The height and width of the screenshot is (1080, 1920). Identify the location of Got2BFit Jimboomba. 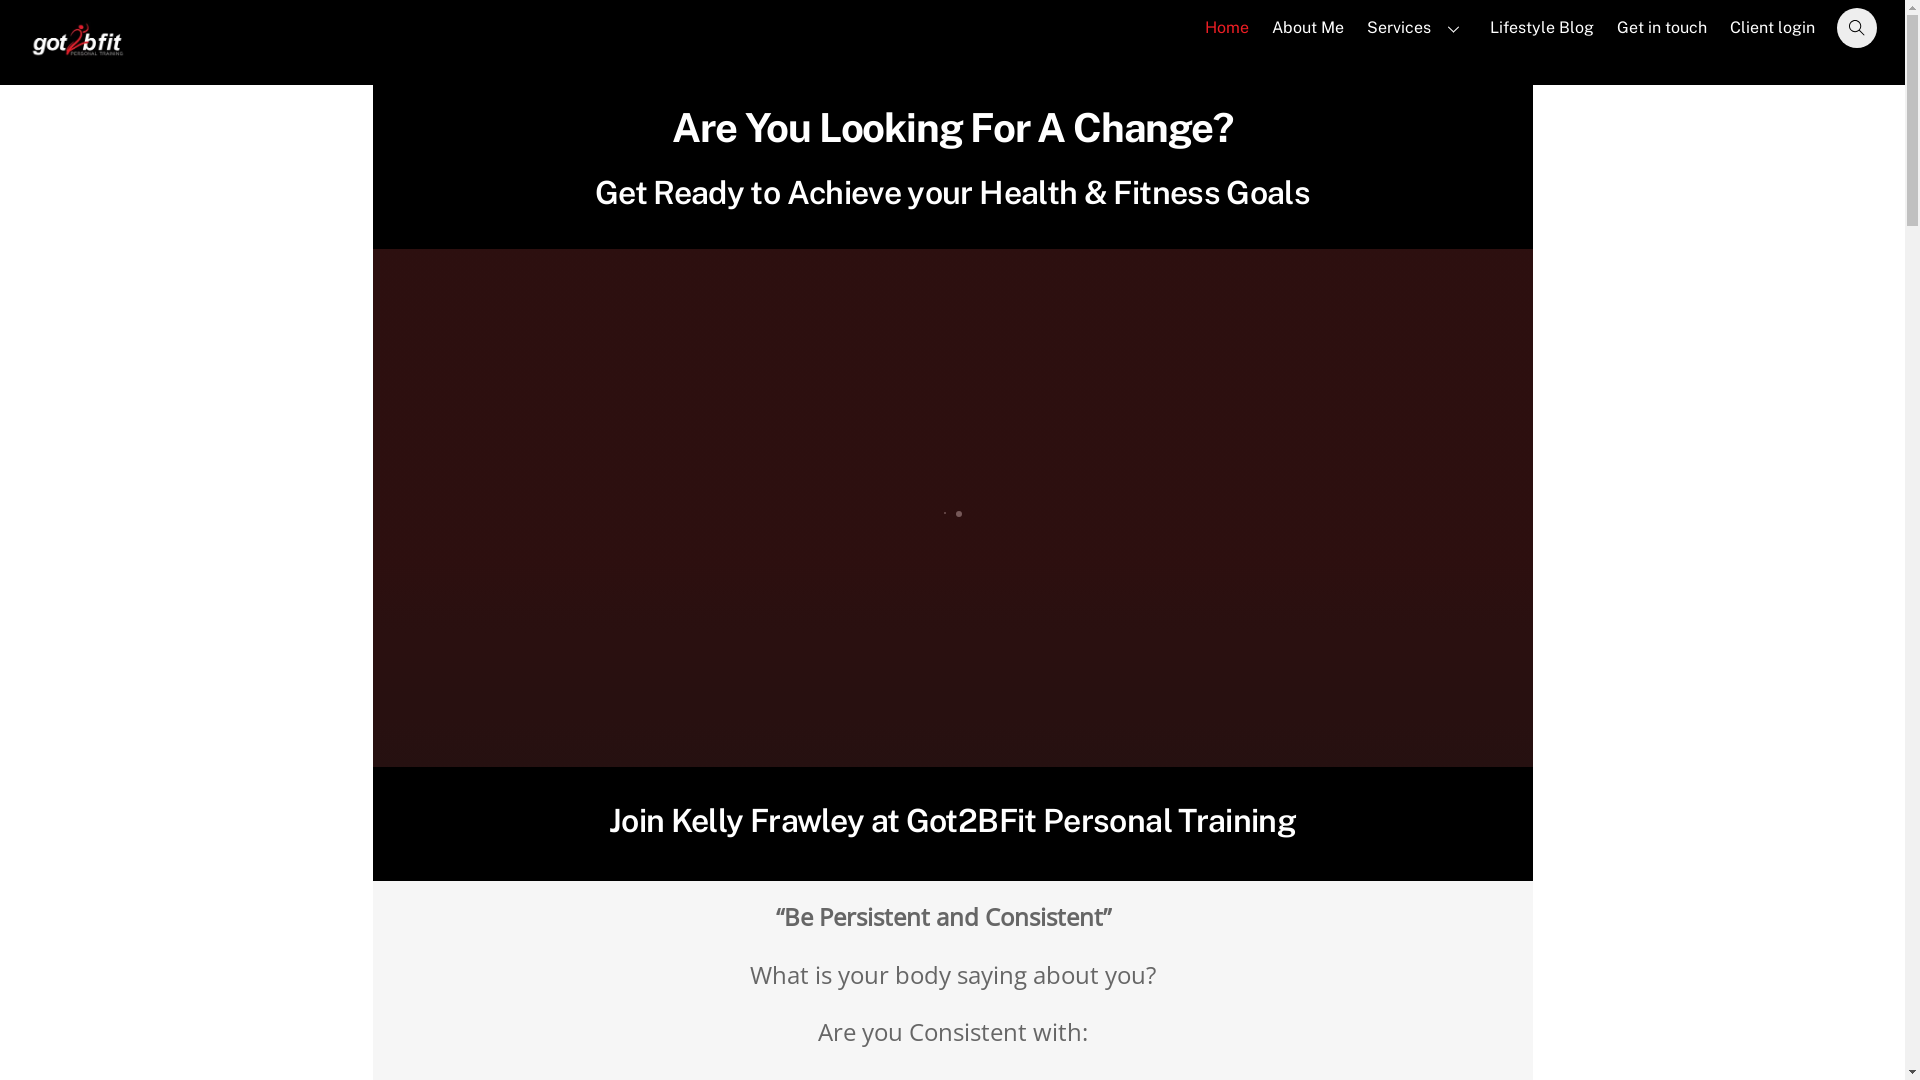
(78, 57).